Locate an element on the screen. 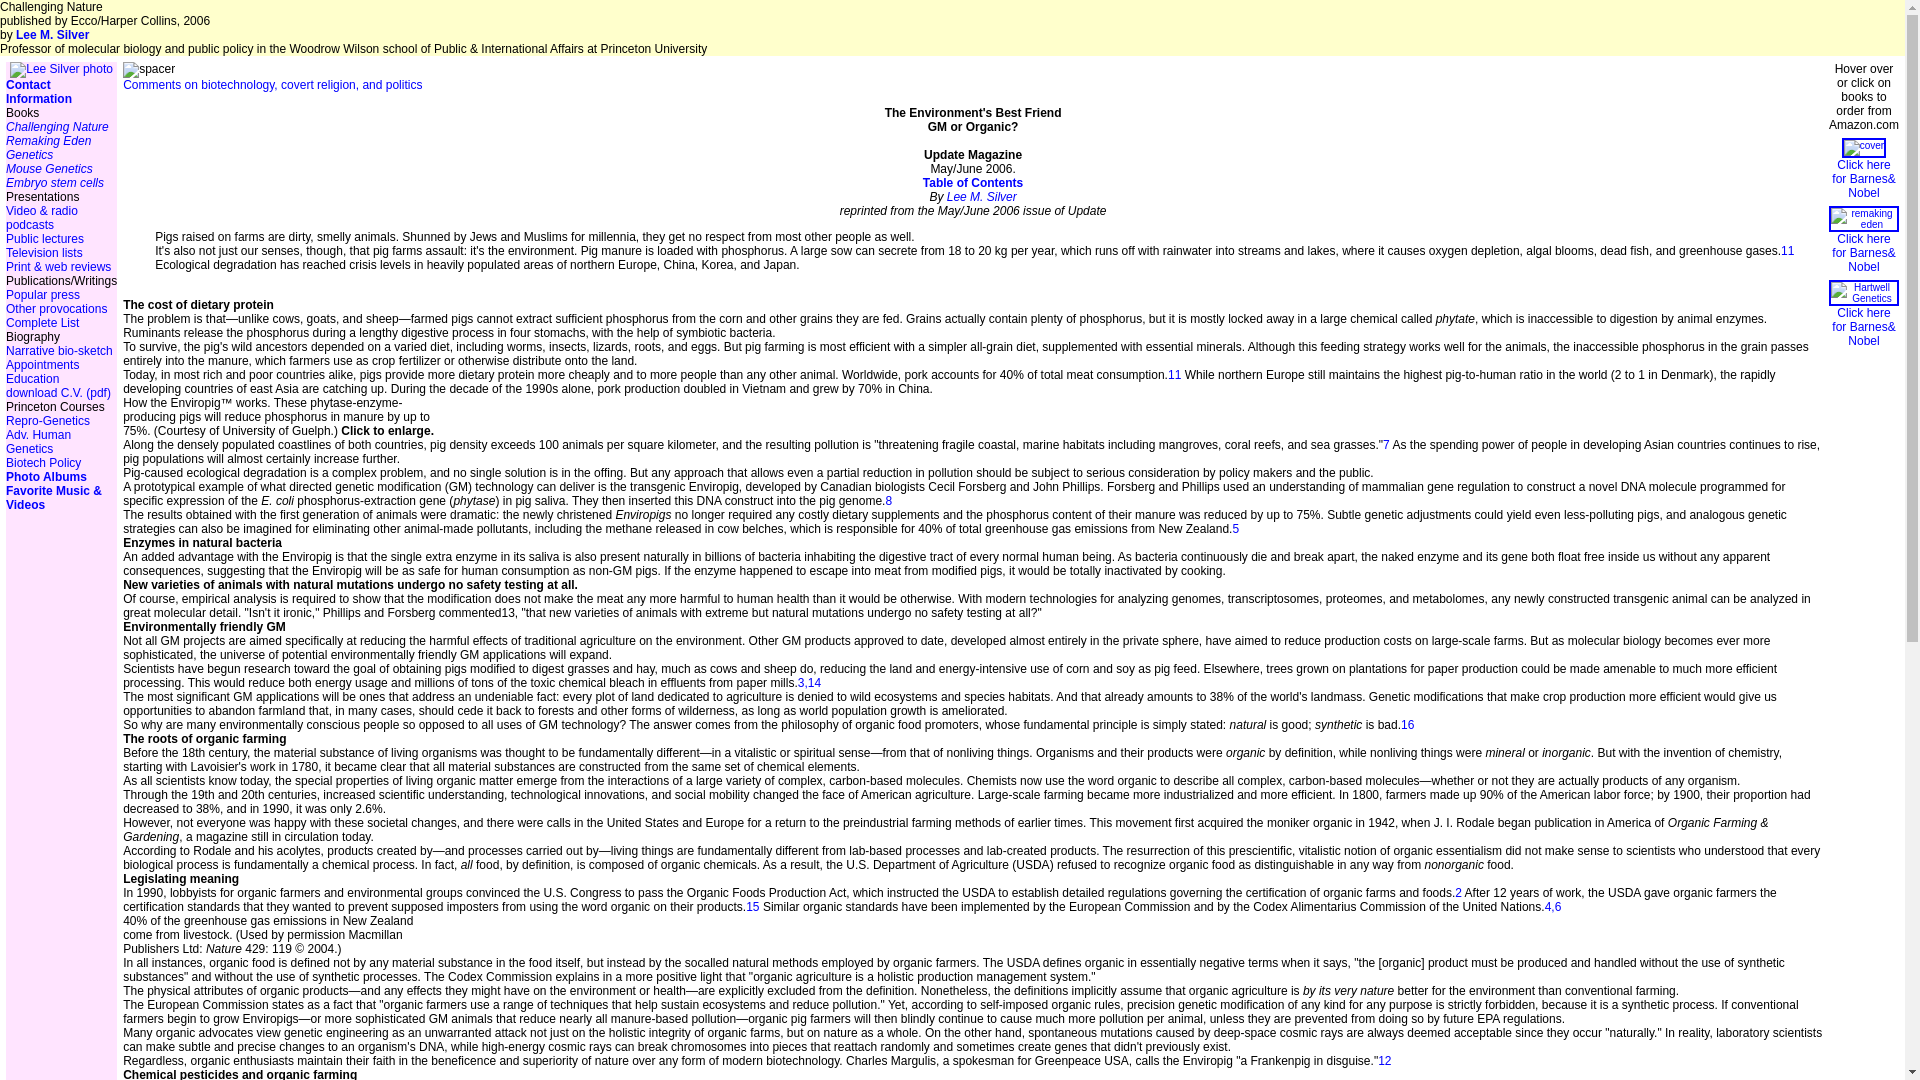  Public lectures is located at coordinates (44, 239).